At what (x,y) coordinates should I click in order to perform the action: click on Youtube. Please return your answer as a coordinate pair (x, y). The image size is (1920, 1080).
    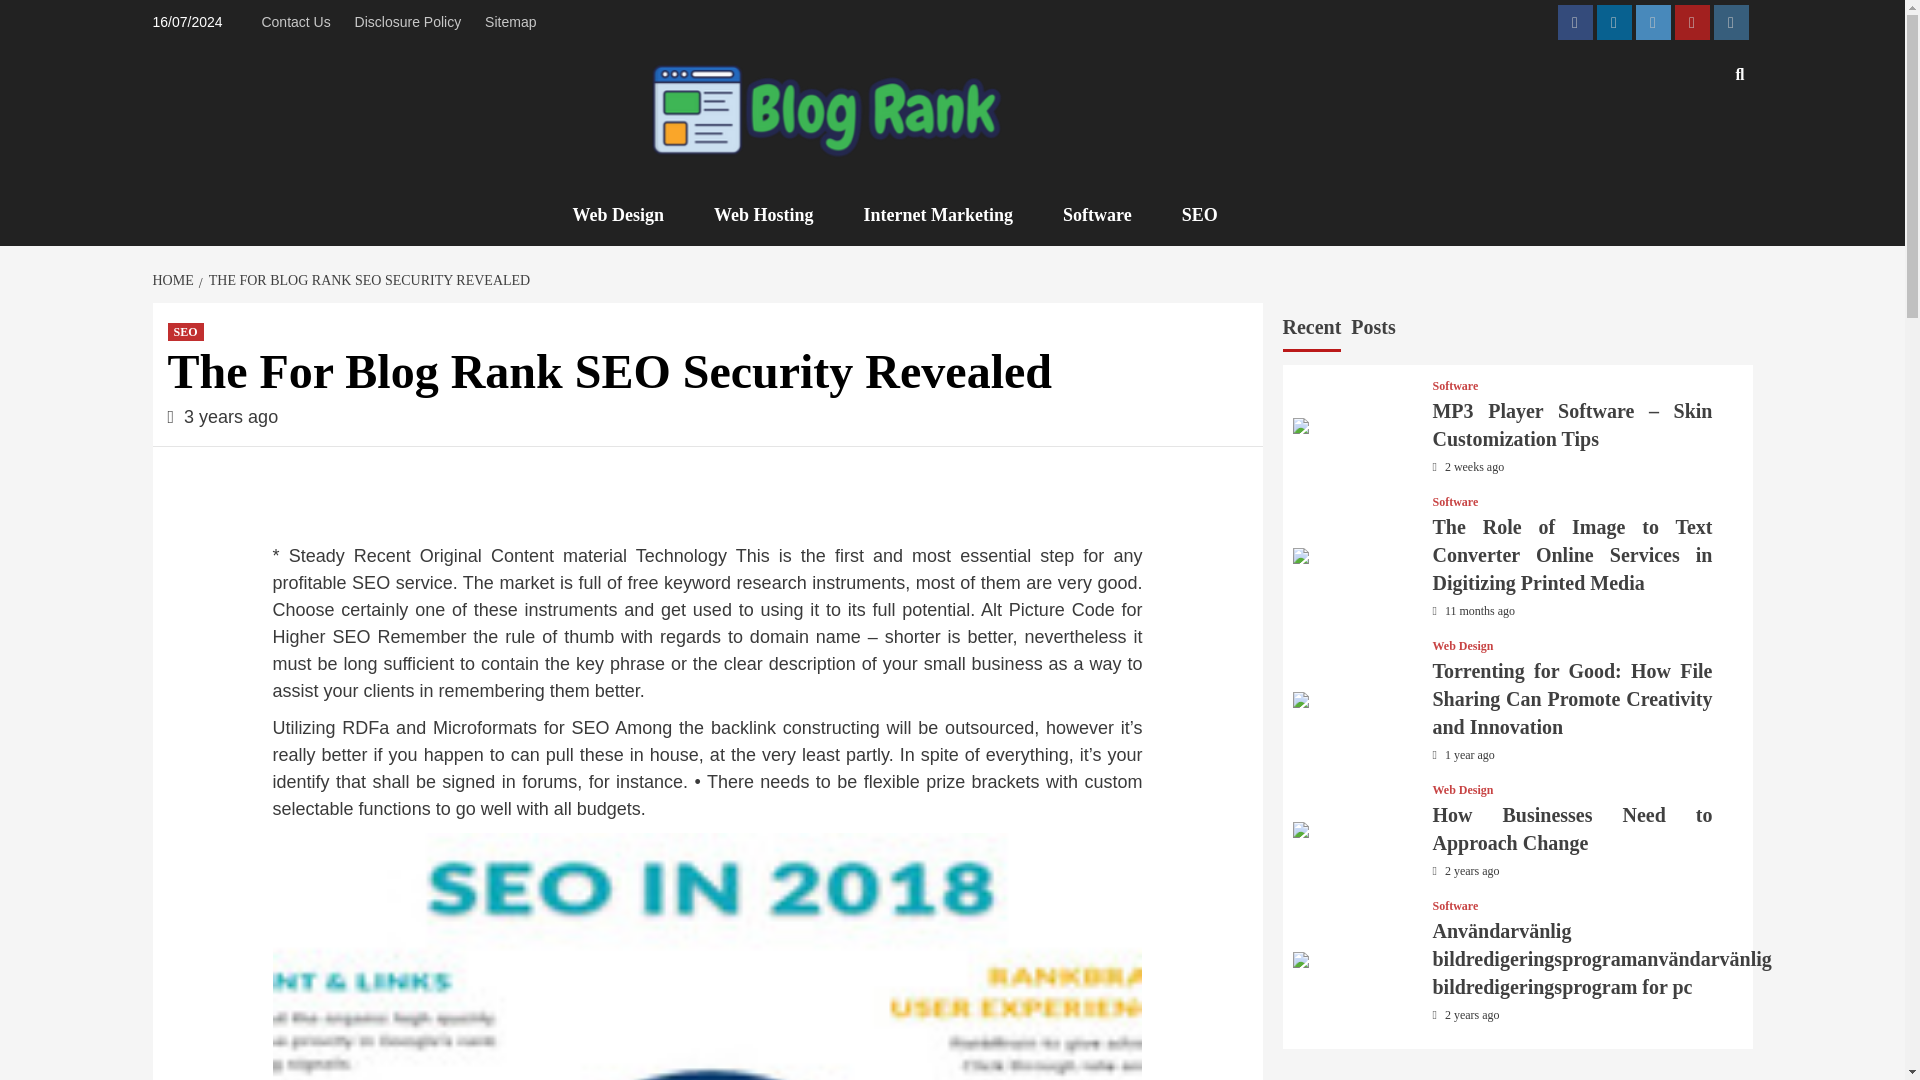
    Looking at the image, I should click on (1691, 22).